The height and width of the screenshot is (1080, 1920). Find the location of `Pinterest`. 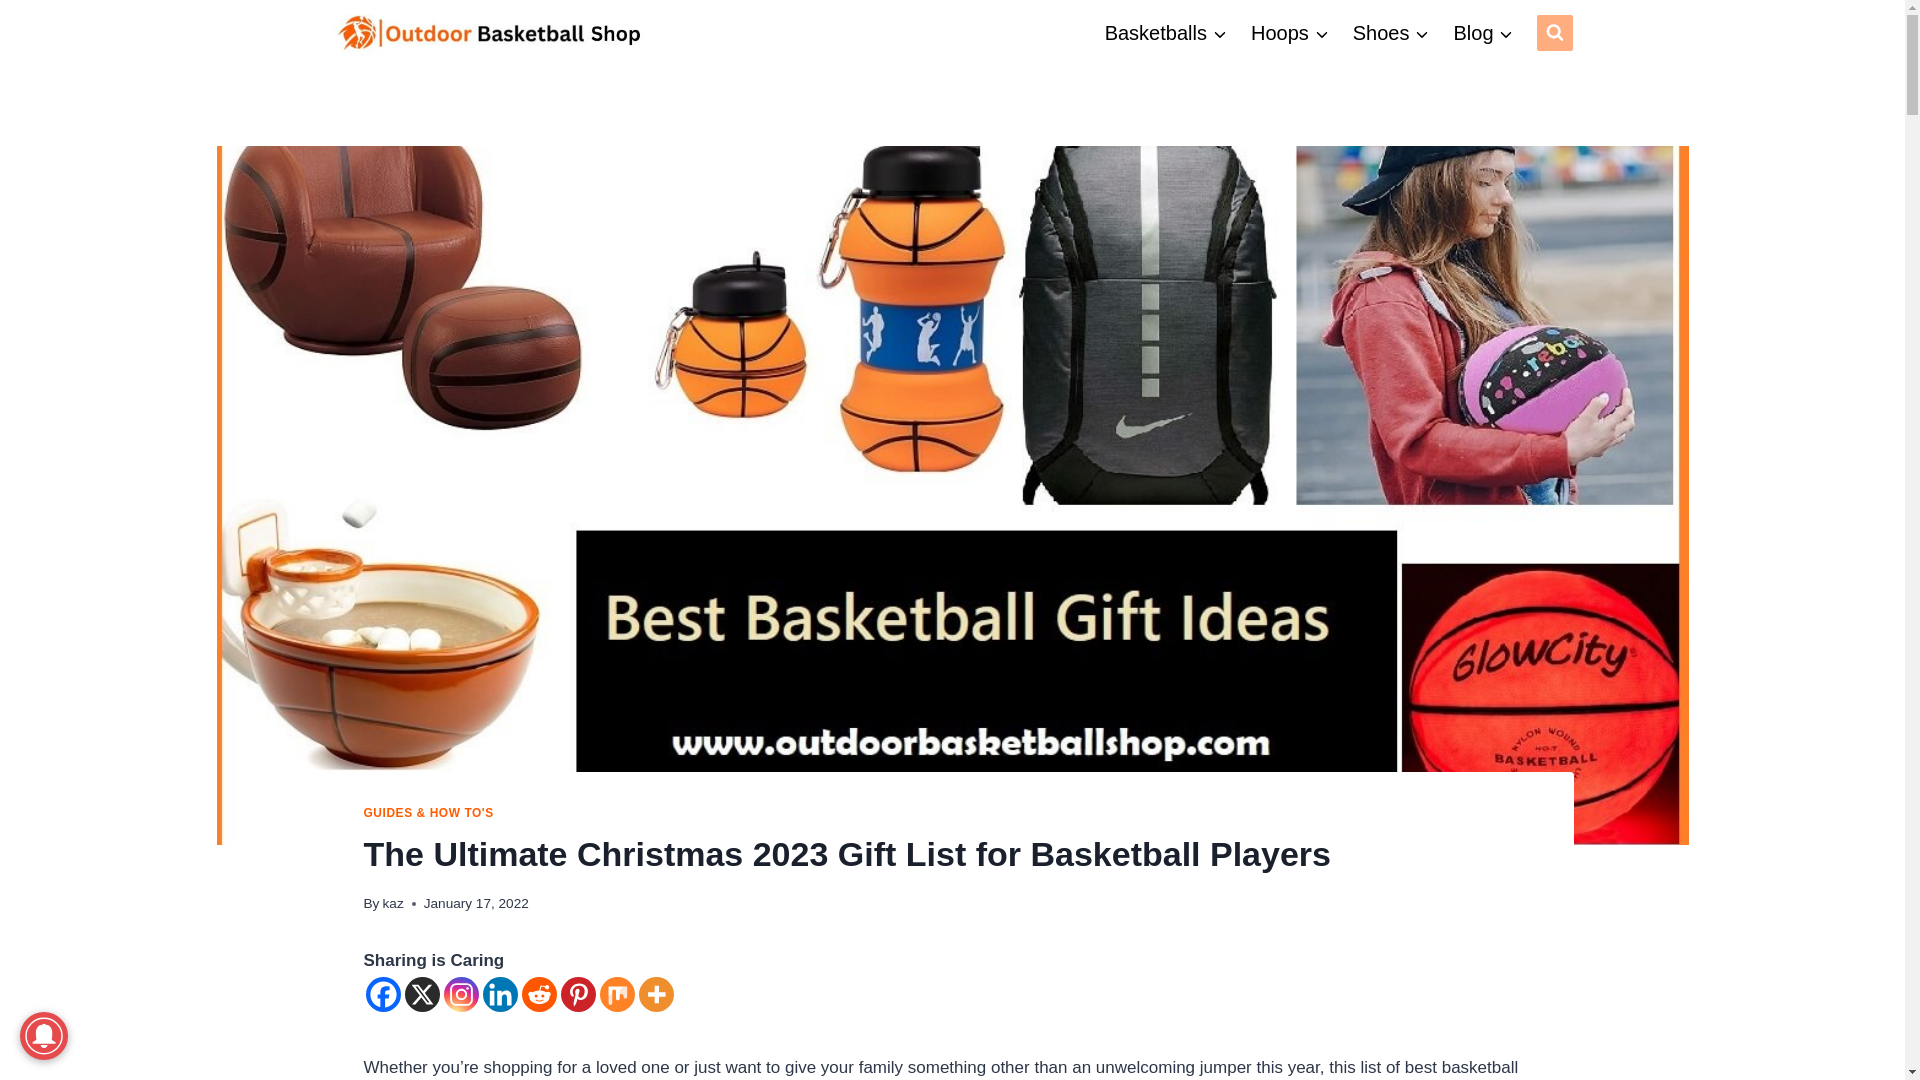

Pinterest is located at coordinates (578, 994).